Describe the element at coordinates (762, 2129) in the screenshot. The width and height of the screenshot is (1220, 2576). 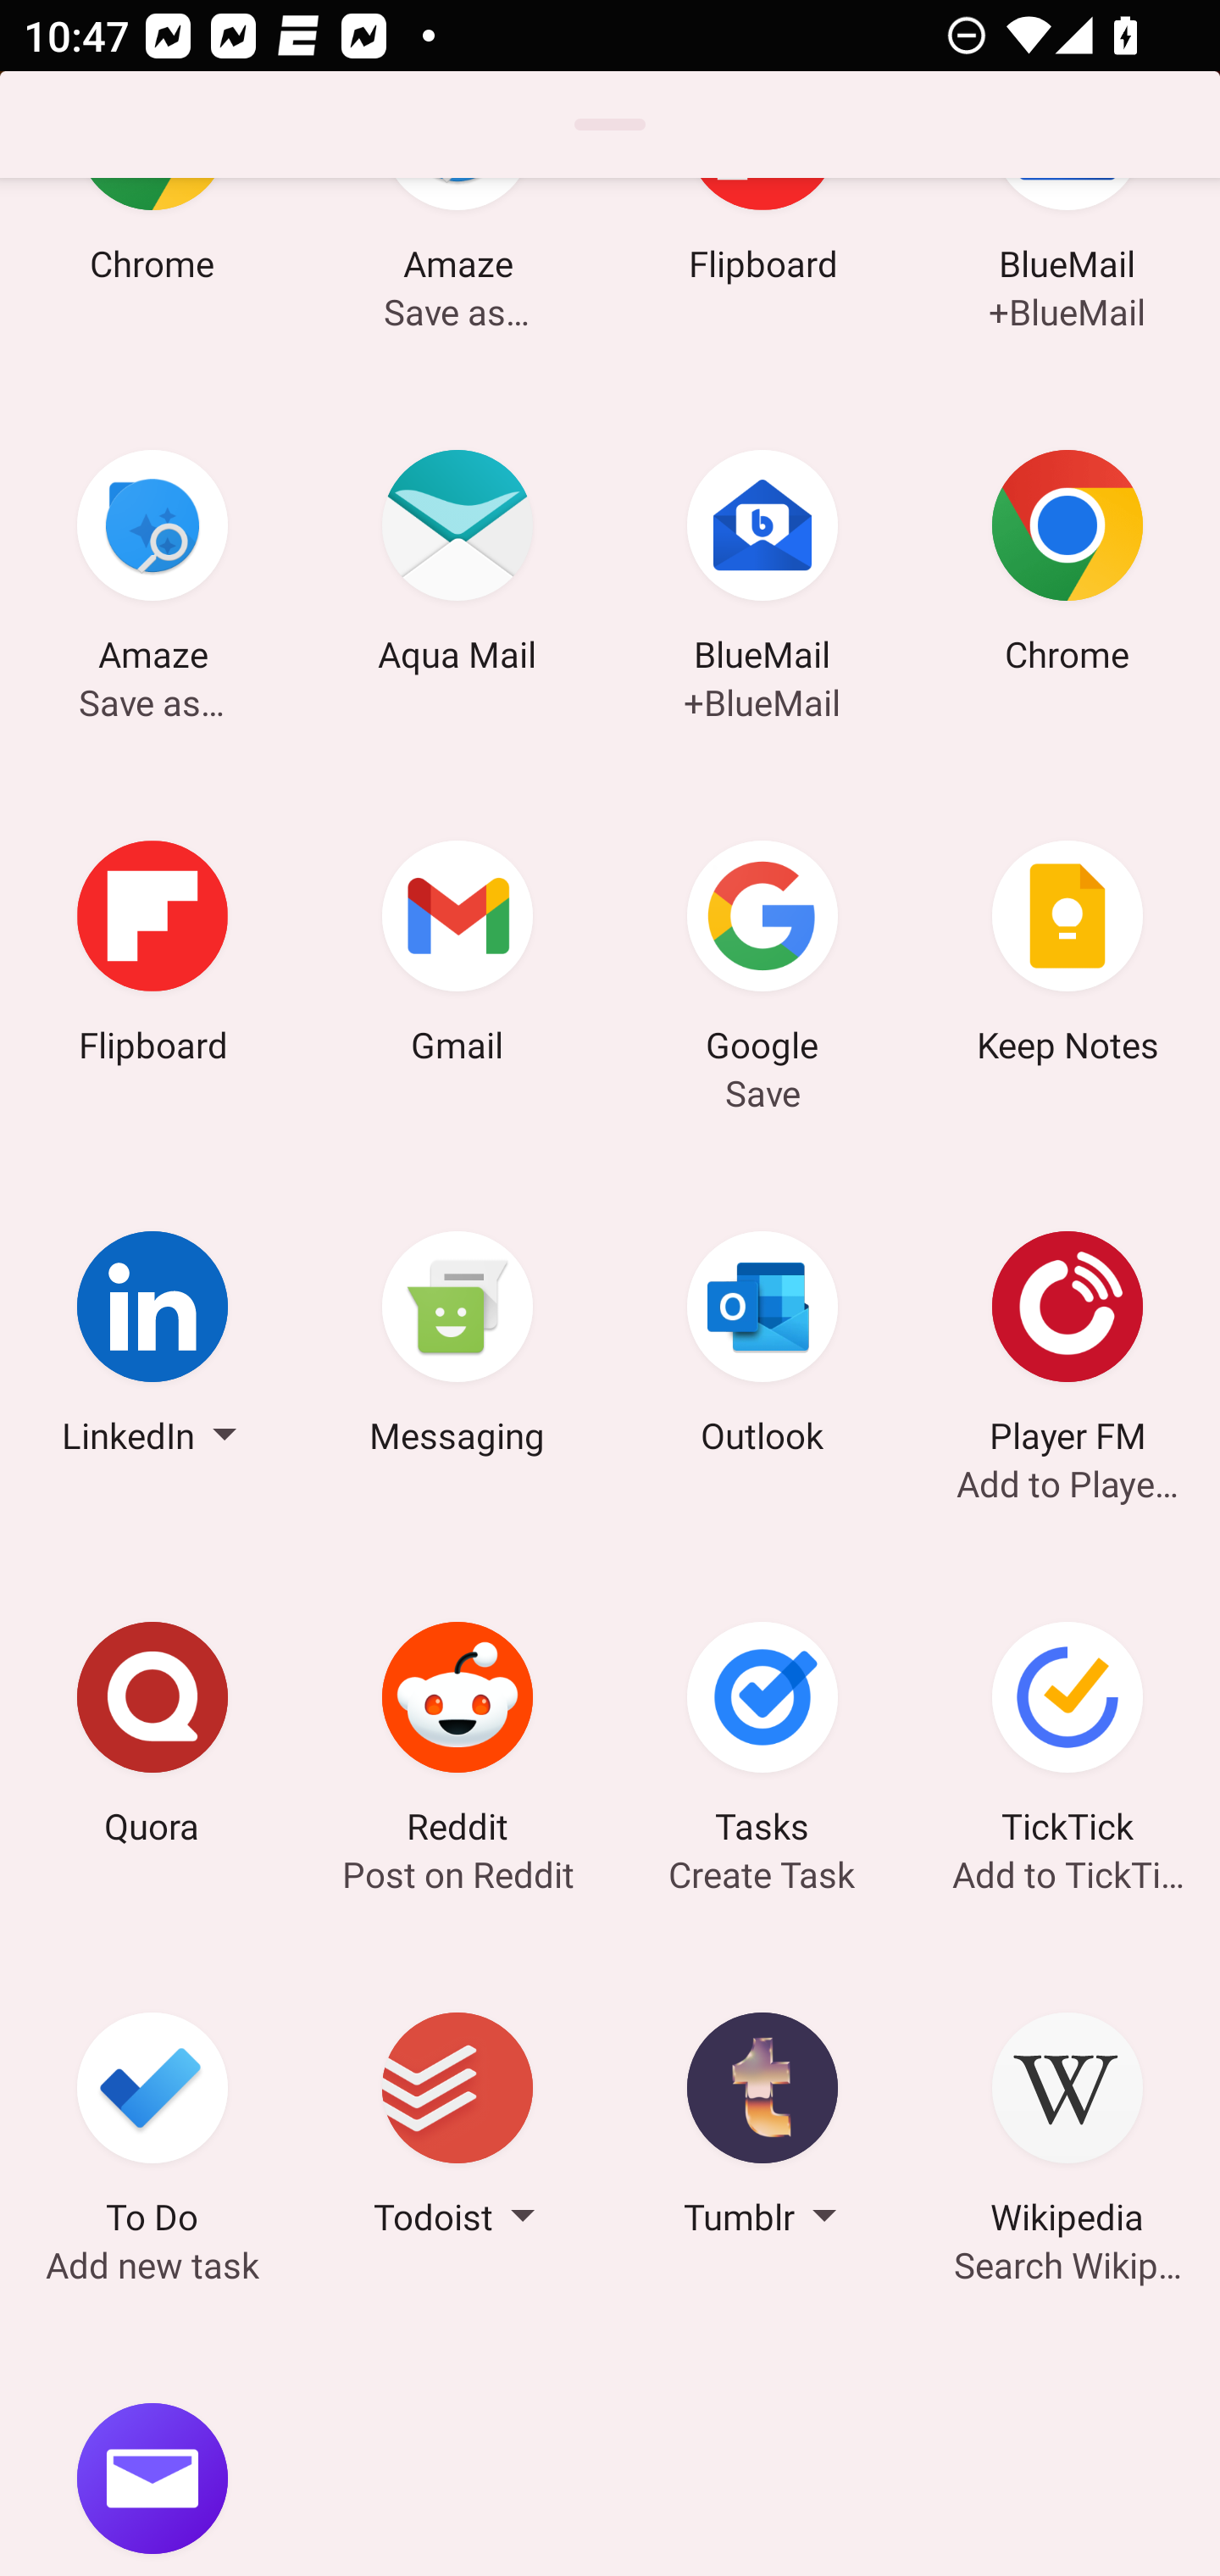
I see `Tumblr` at that location.